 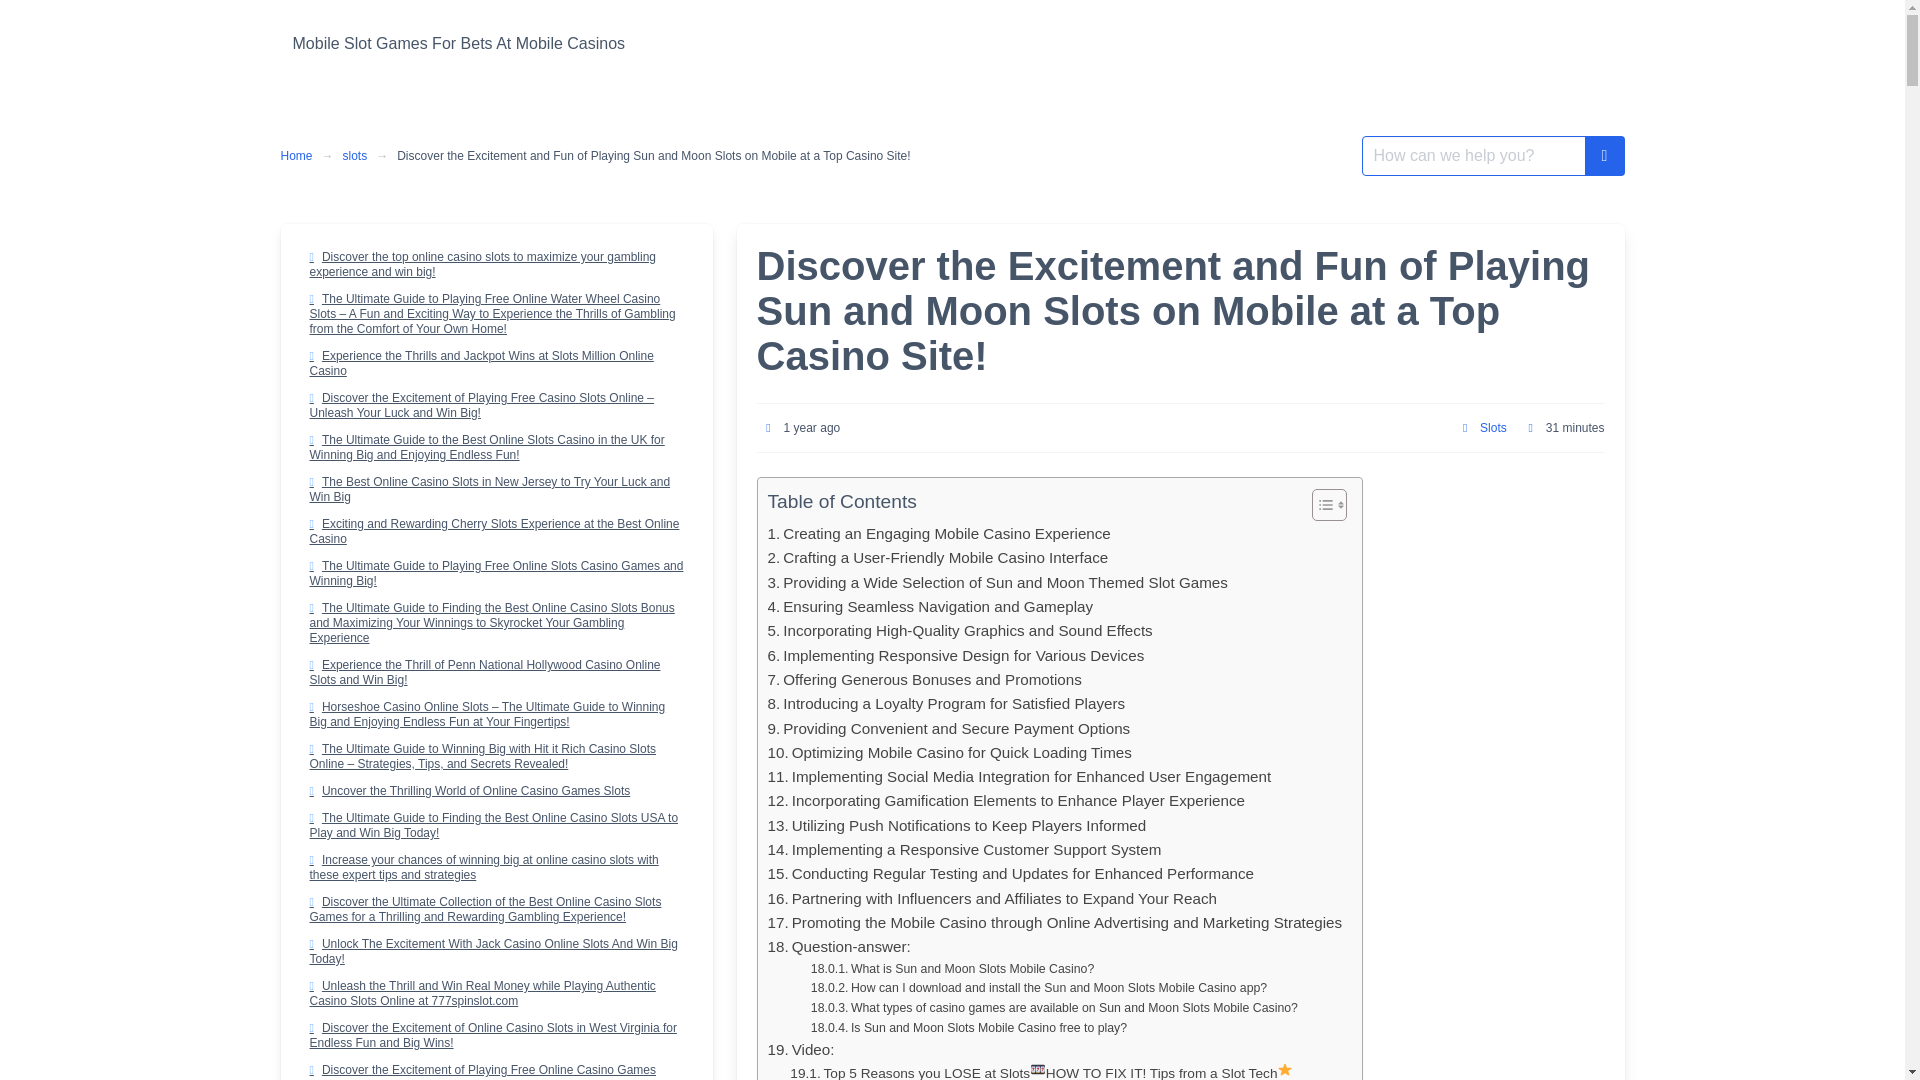 What do you see at coordinates (940, 534) in the screenshot?
I see `Creating an Engaging Mobile Casino Experience` at bounding box center [940, 534].